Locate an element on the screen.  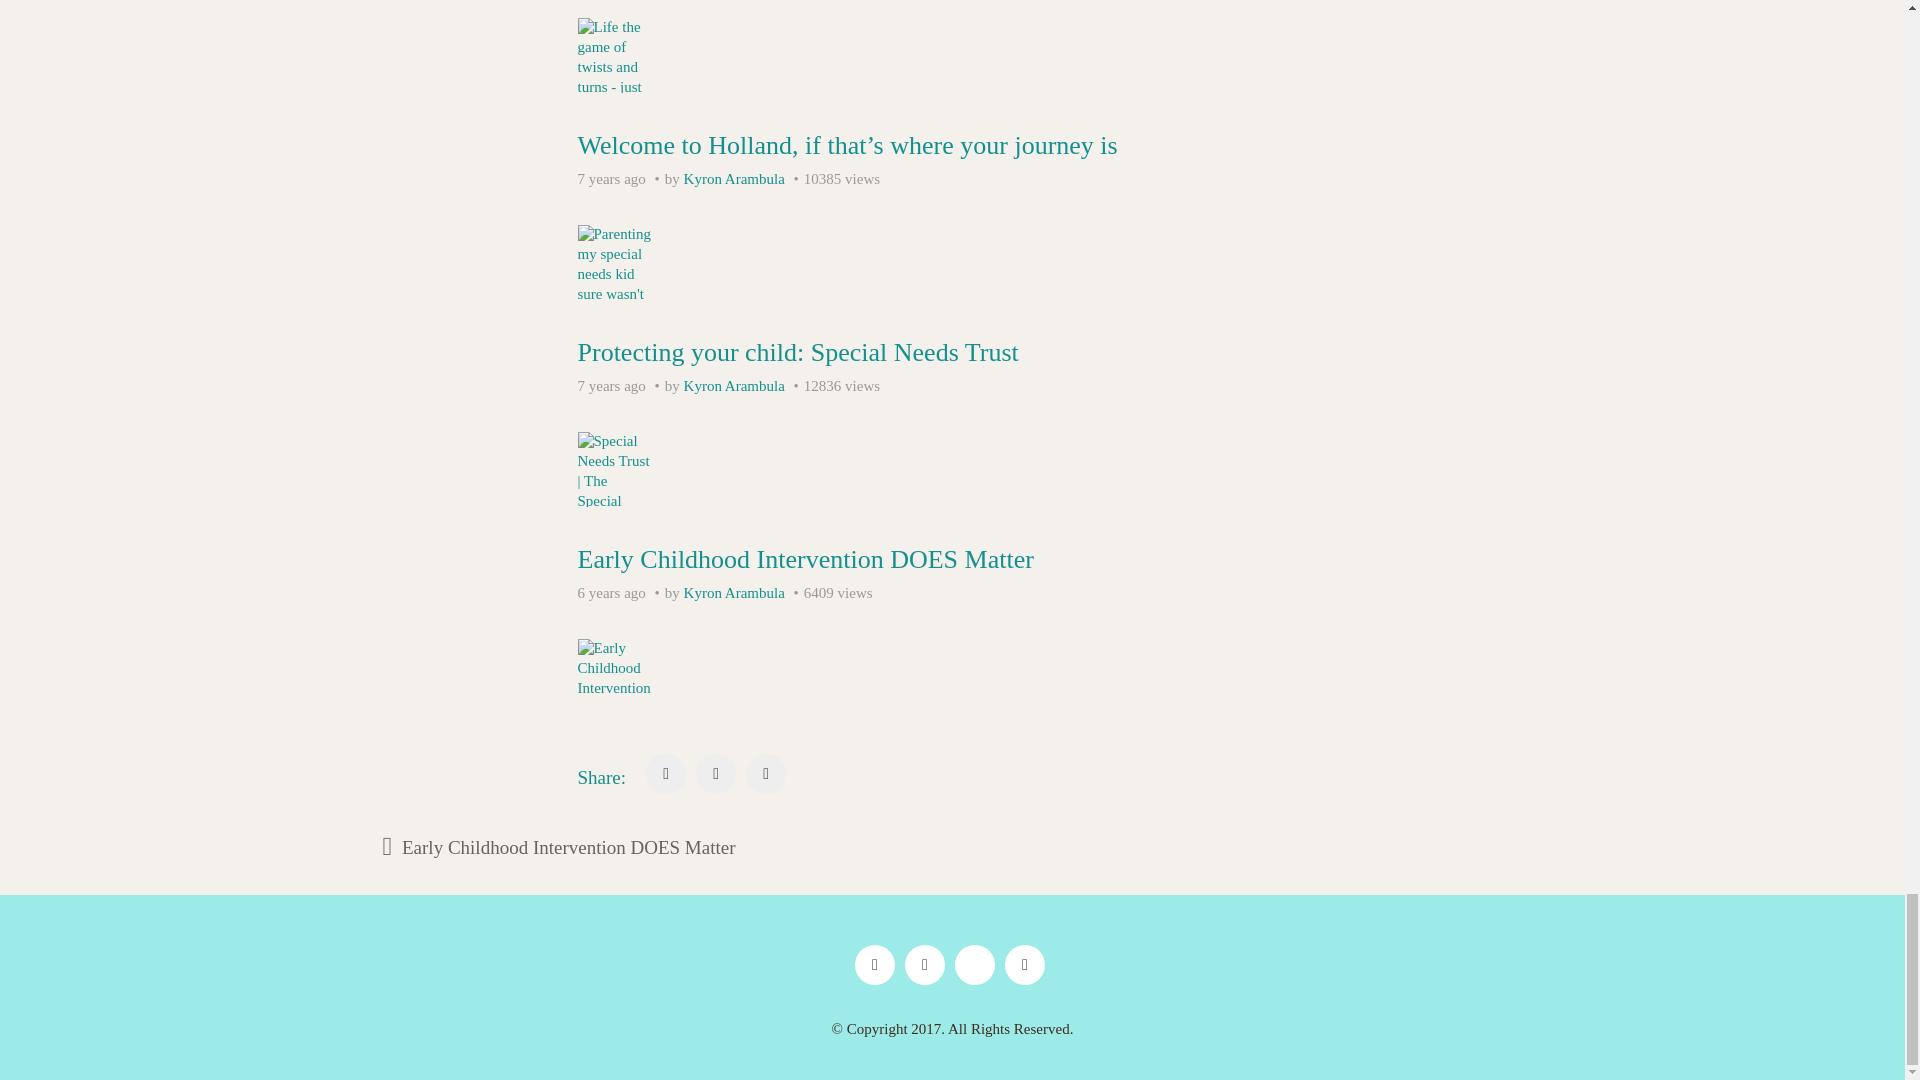
Early Childhood Intervention DOES Matter is located at coordinates (806, 559).